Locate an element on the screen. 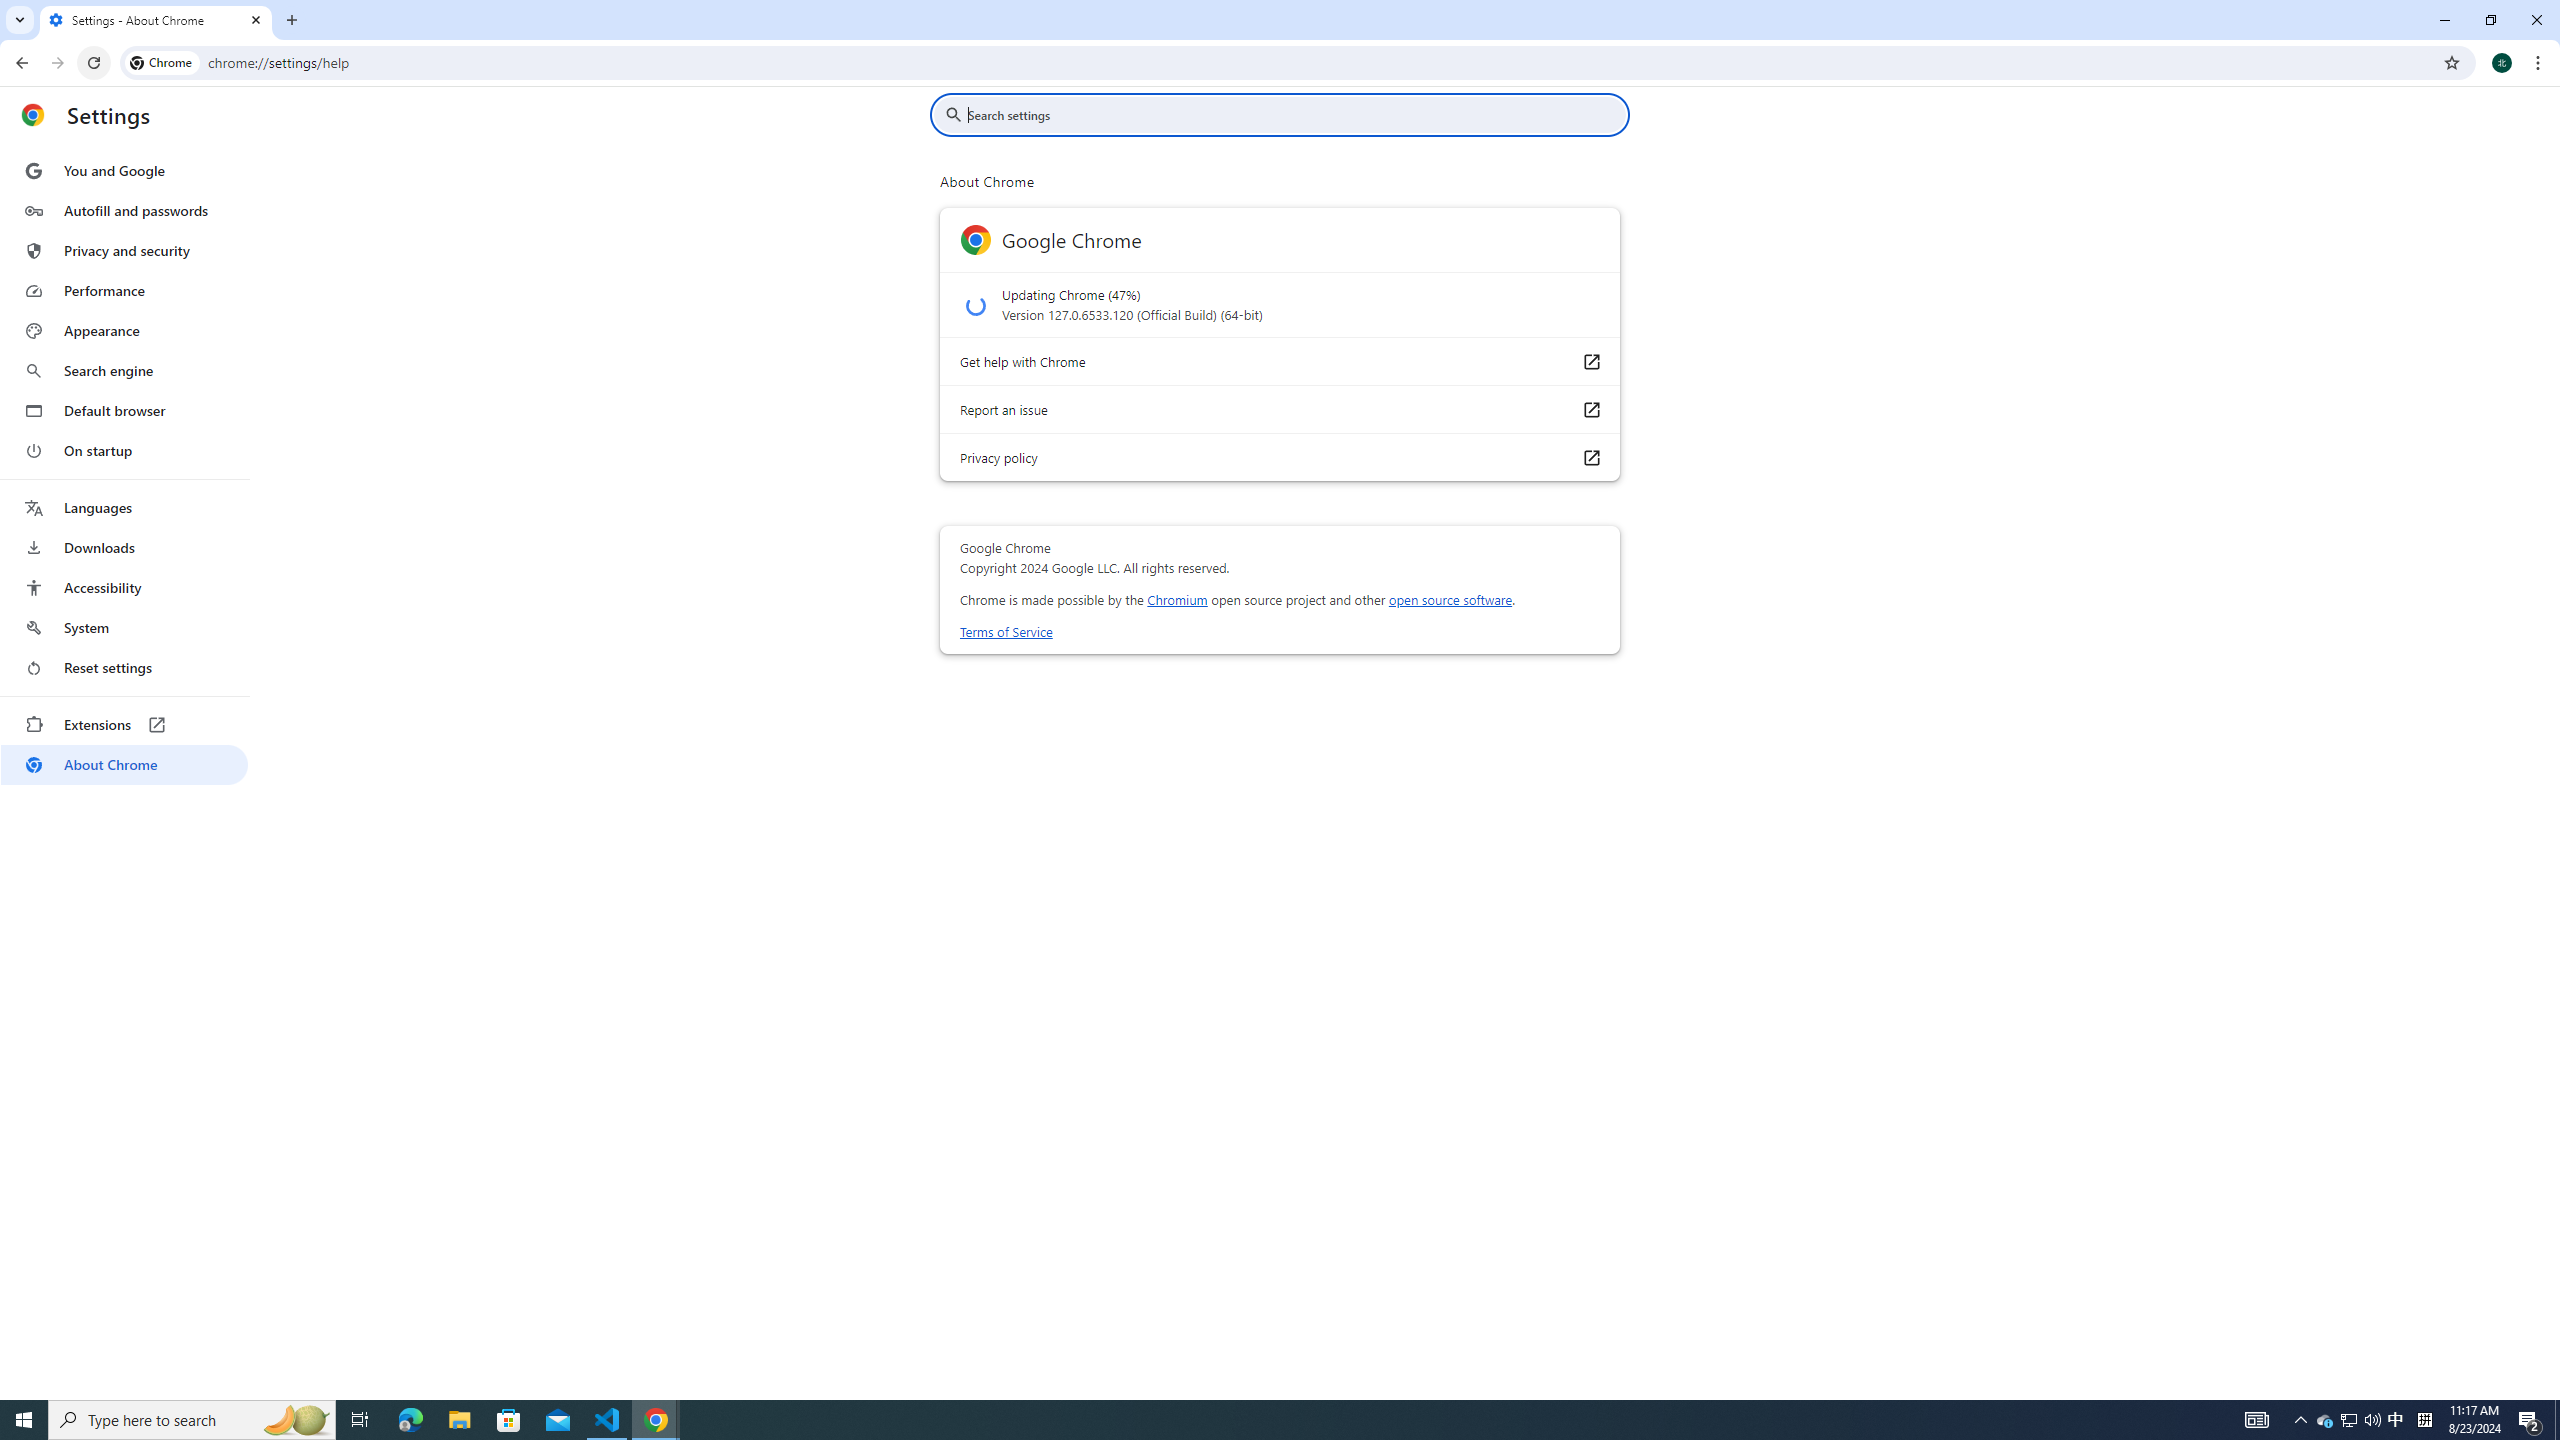  Settings - About Chrome is located at coordinates (156, 20).